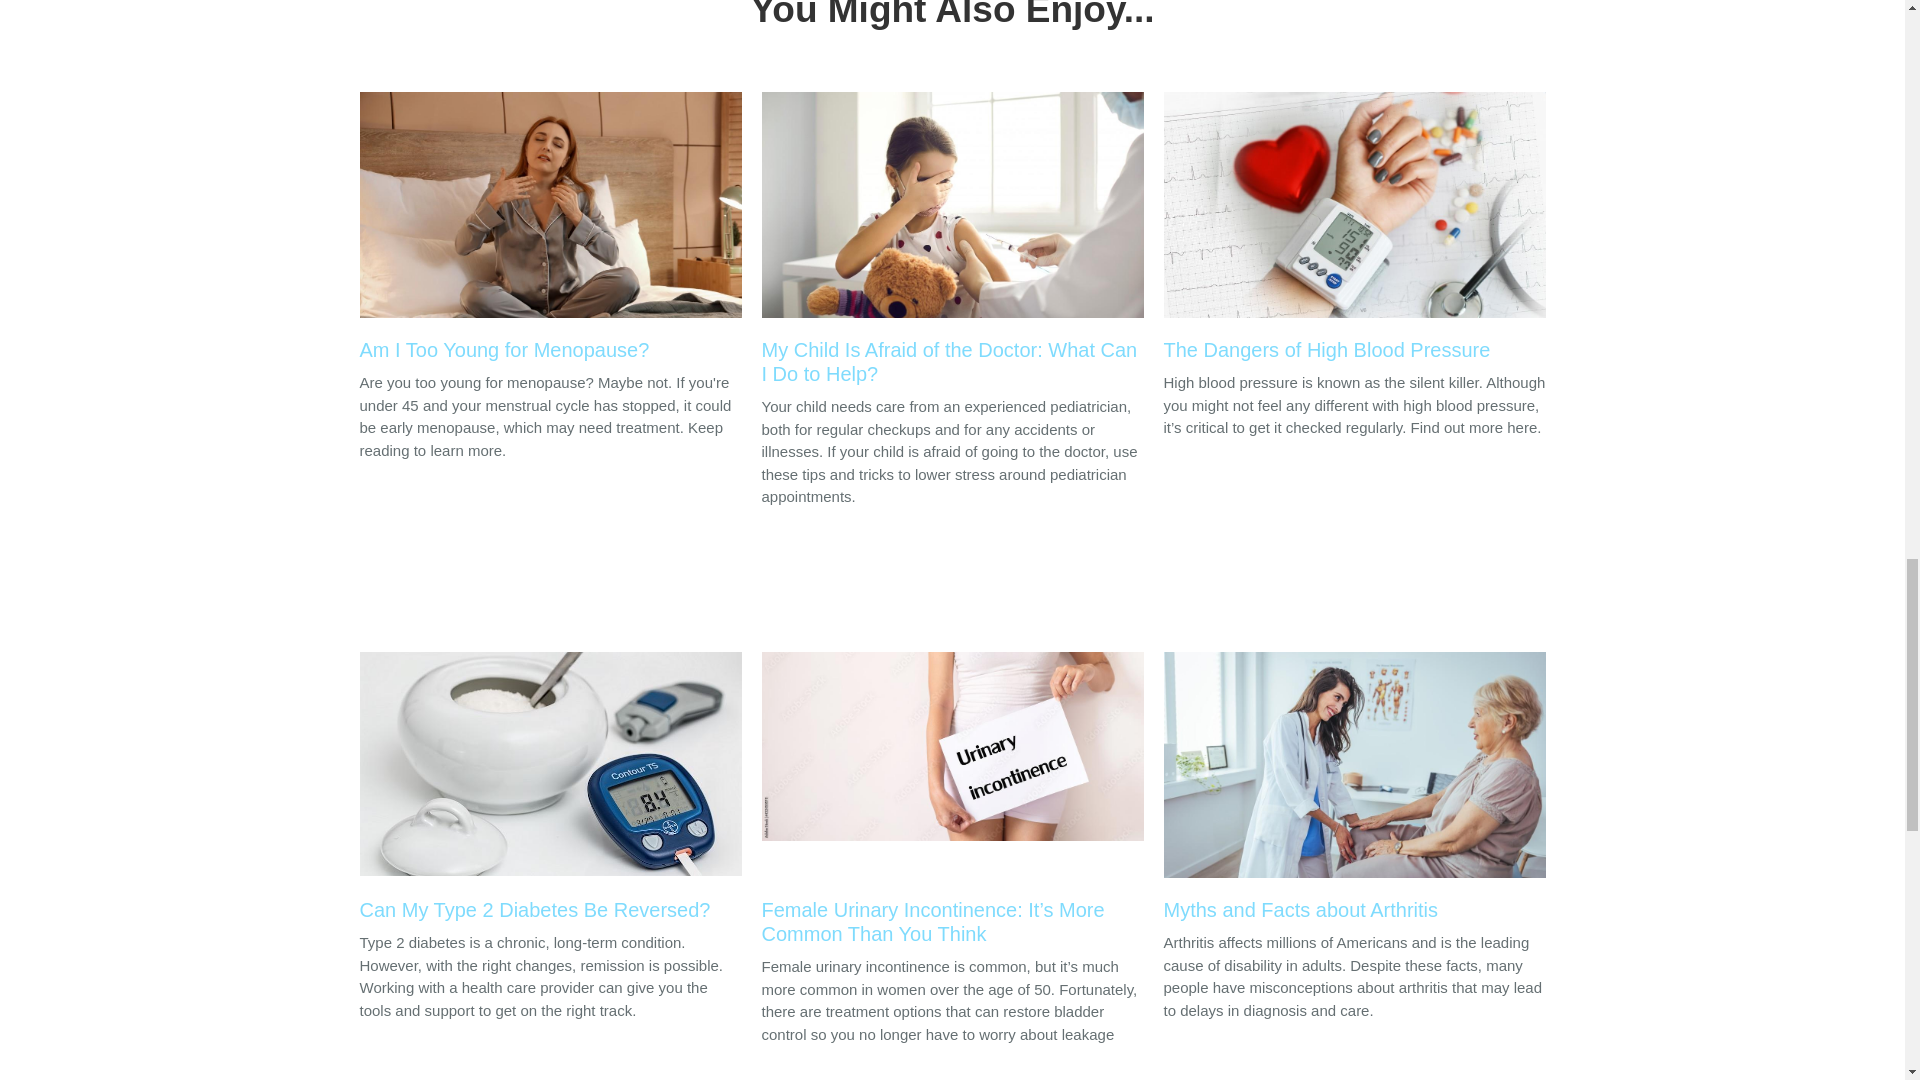  Describe the element at coordinates (550, 792) in the screenshot. I see `Can My Type 2 Diabetes Be Reversed?` at that location.